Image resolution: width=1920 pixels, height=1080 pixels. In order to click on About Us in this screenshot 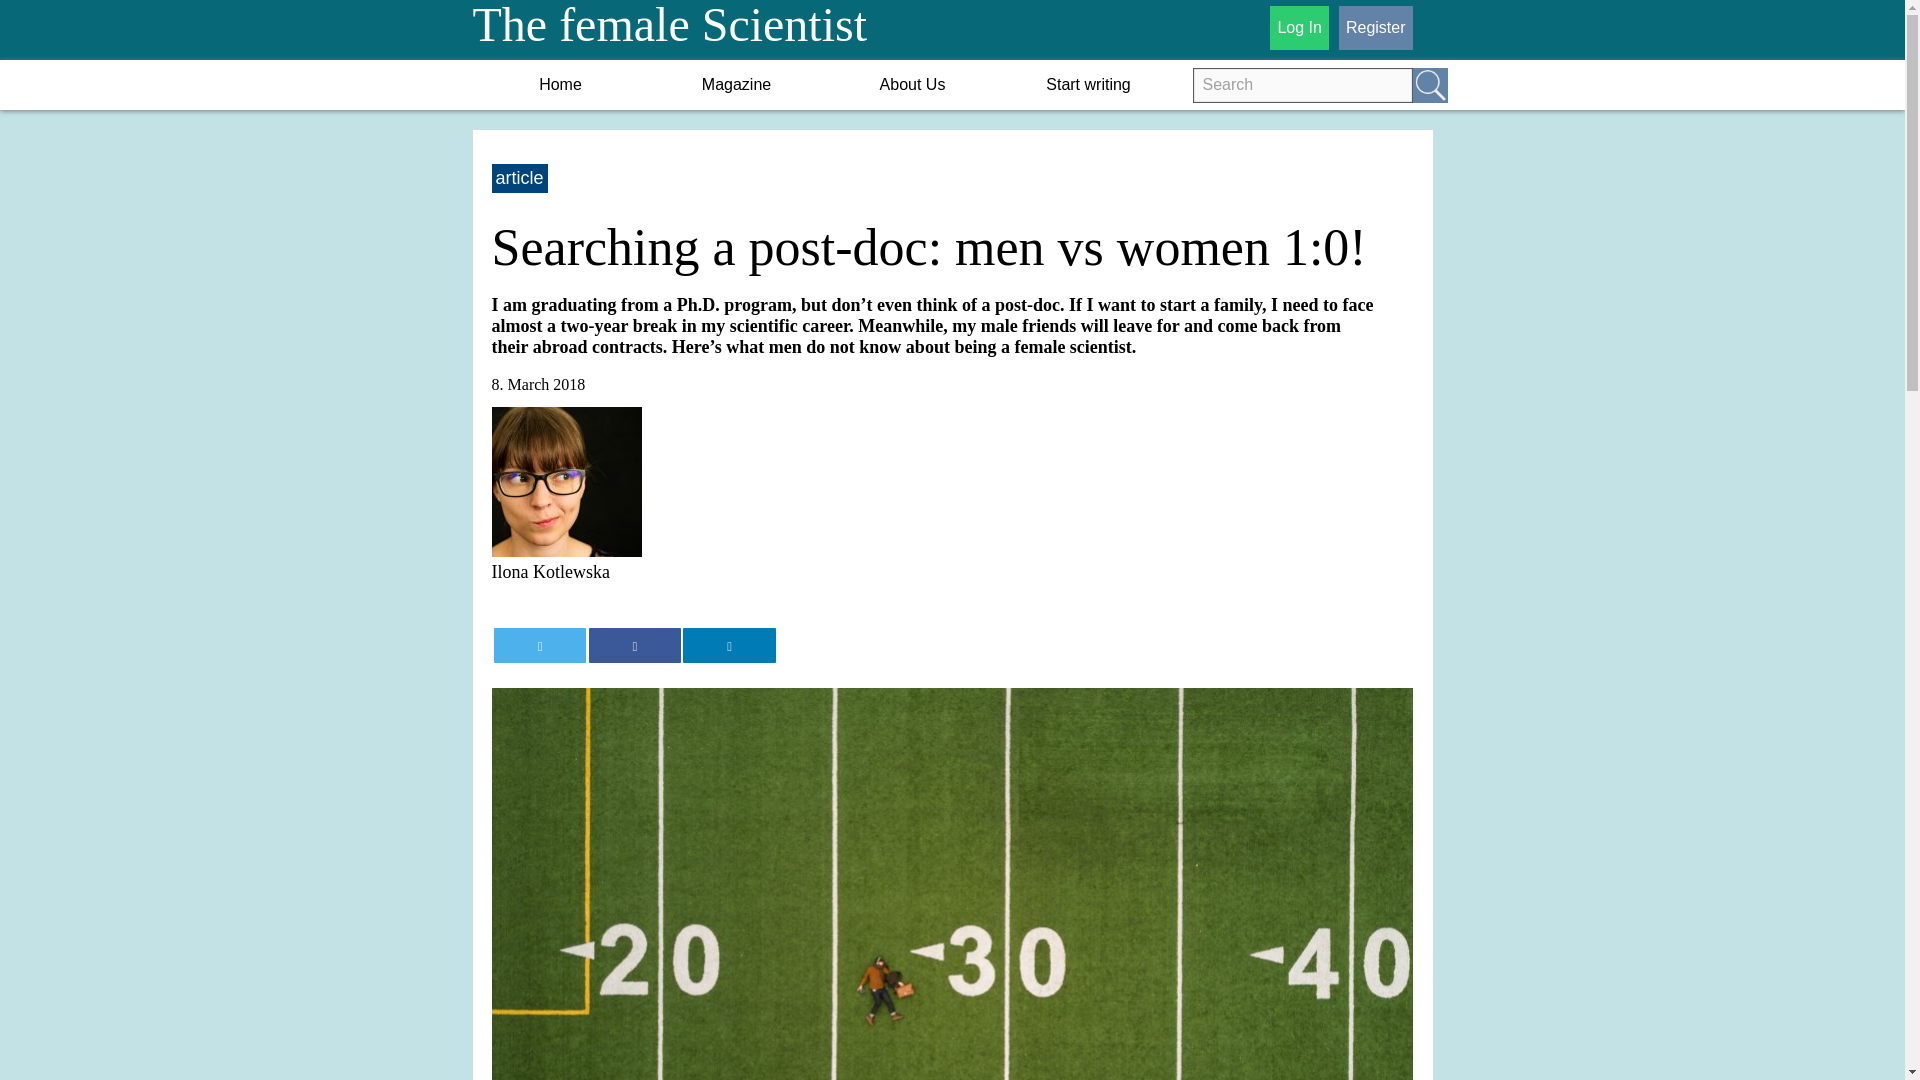, I will do `click(912, 85)`.